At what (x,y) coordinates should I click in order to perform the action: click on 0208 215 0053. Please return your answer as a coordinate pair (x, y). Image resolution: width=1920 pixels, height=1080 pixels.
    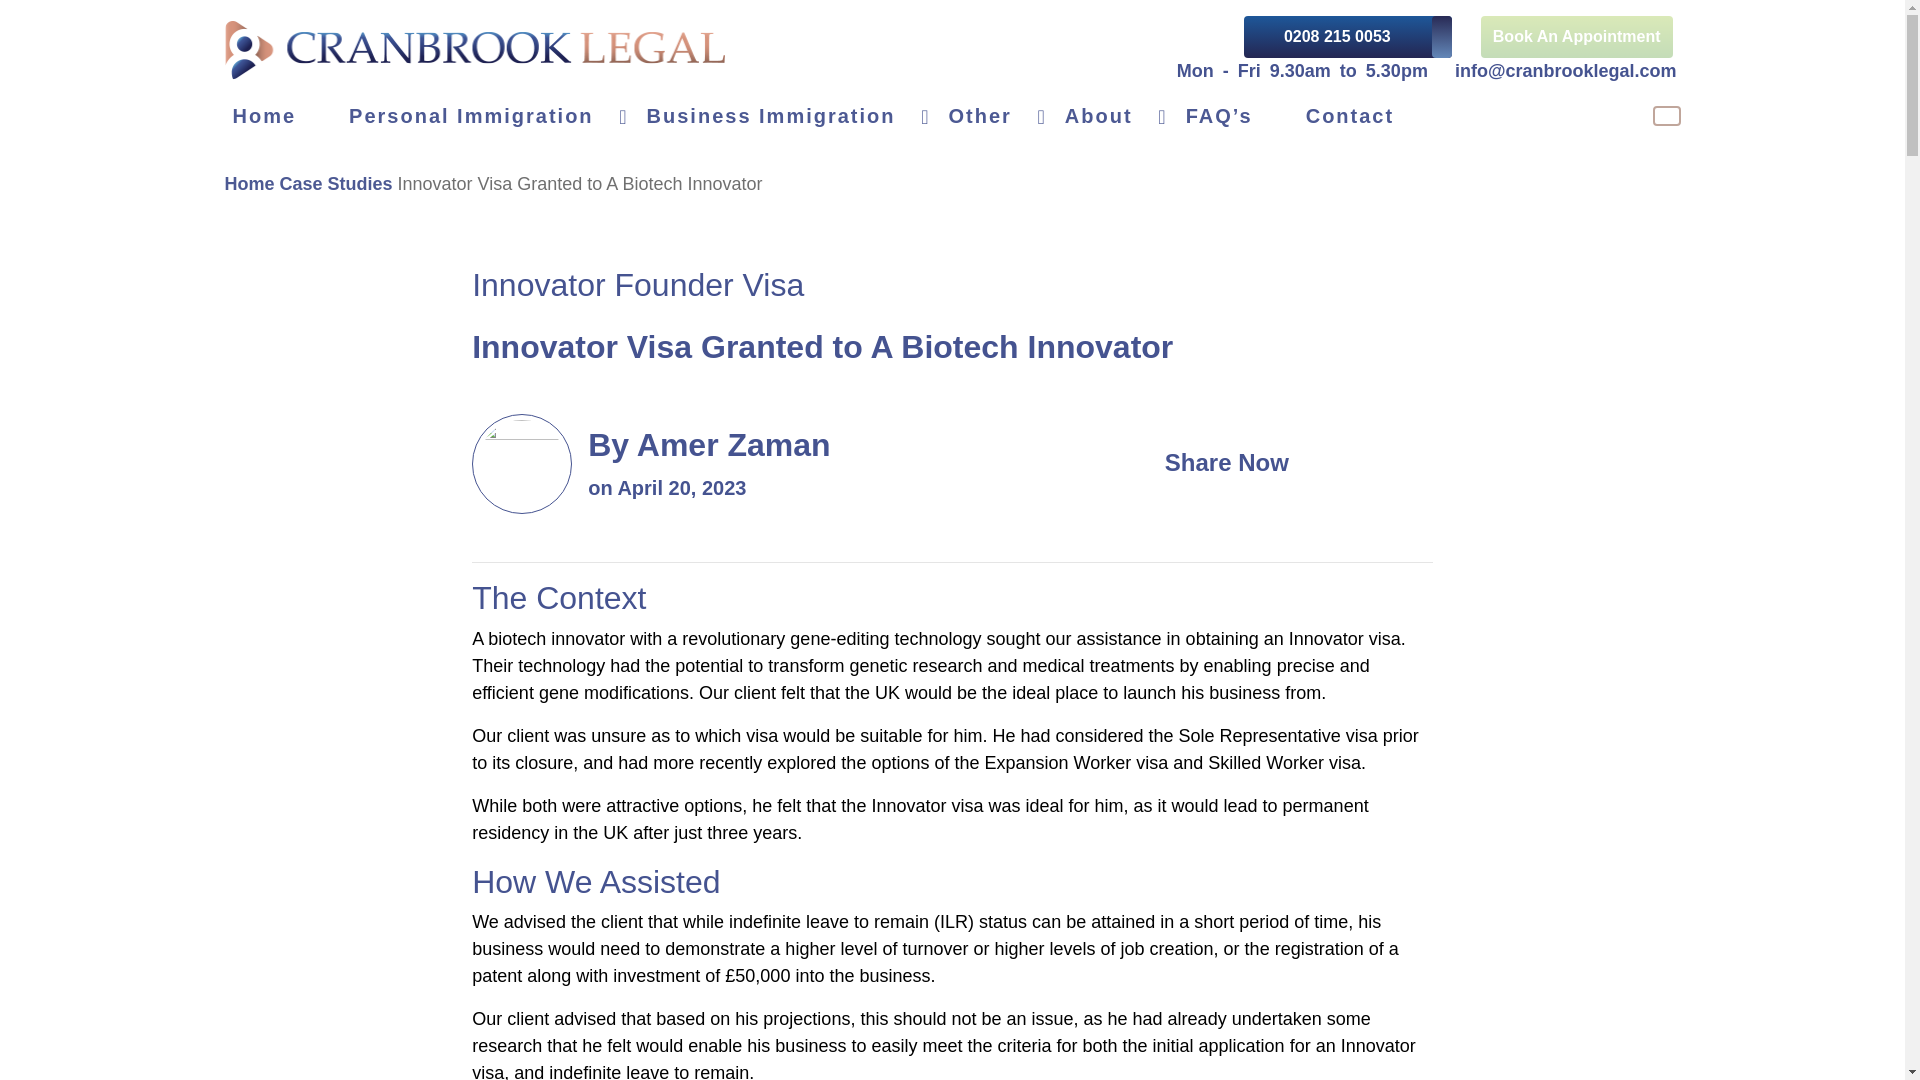
    Looking at the image, I should click on (1348, 37).